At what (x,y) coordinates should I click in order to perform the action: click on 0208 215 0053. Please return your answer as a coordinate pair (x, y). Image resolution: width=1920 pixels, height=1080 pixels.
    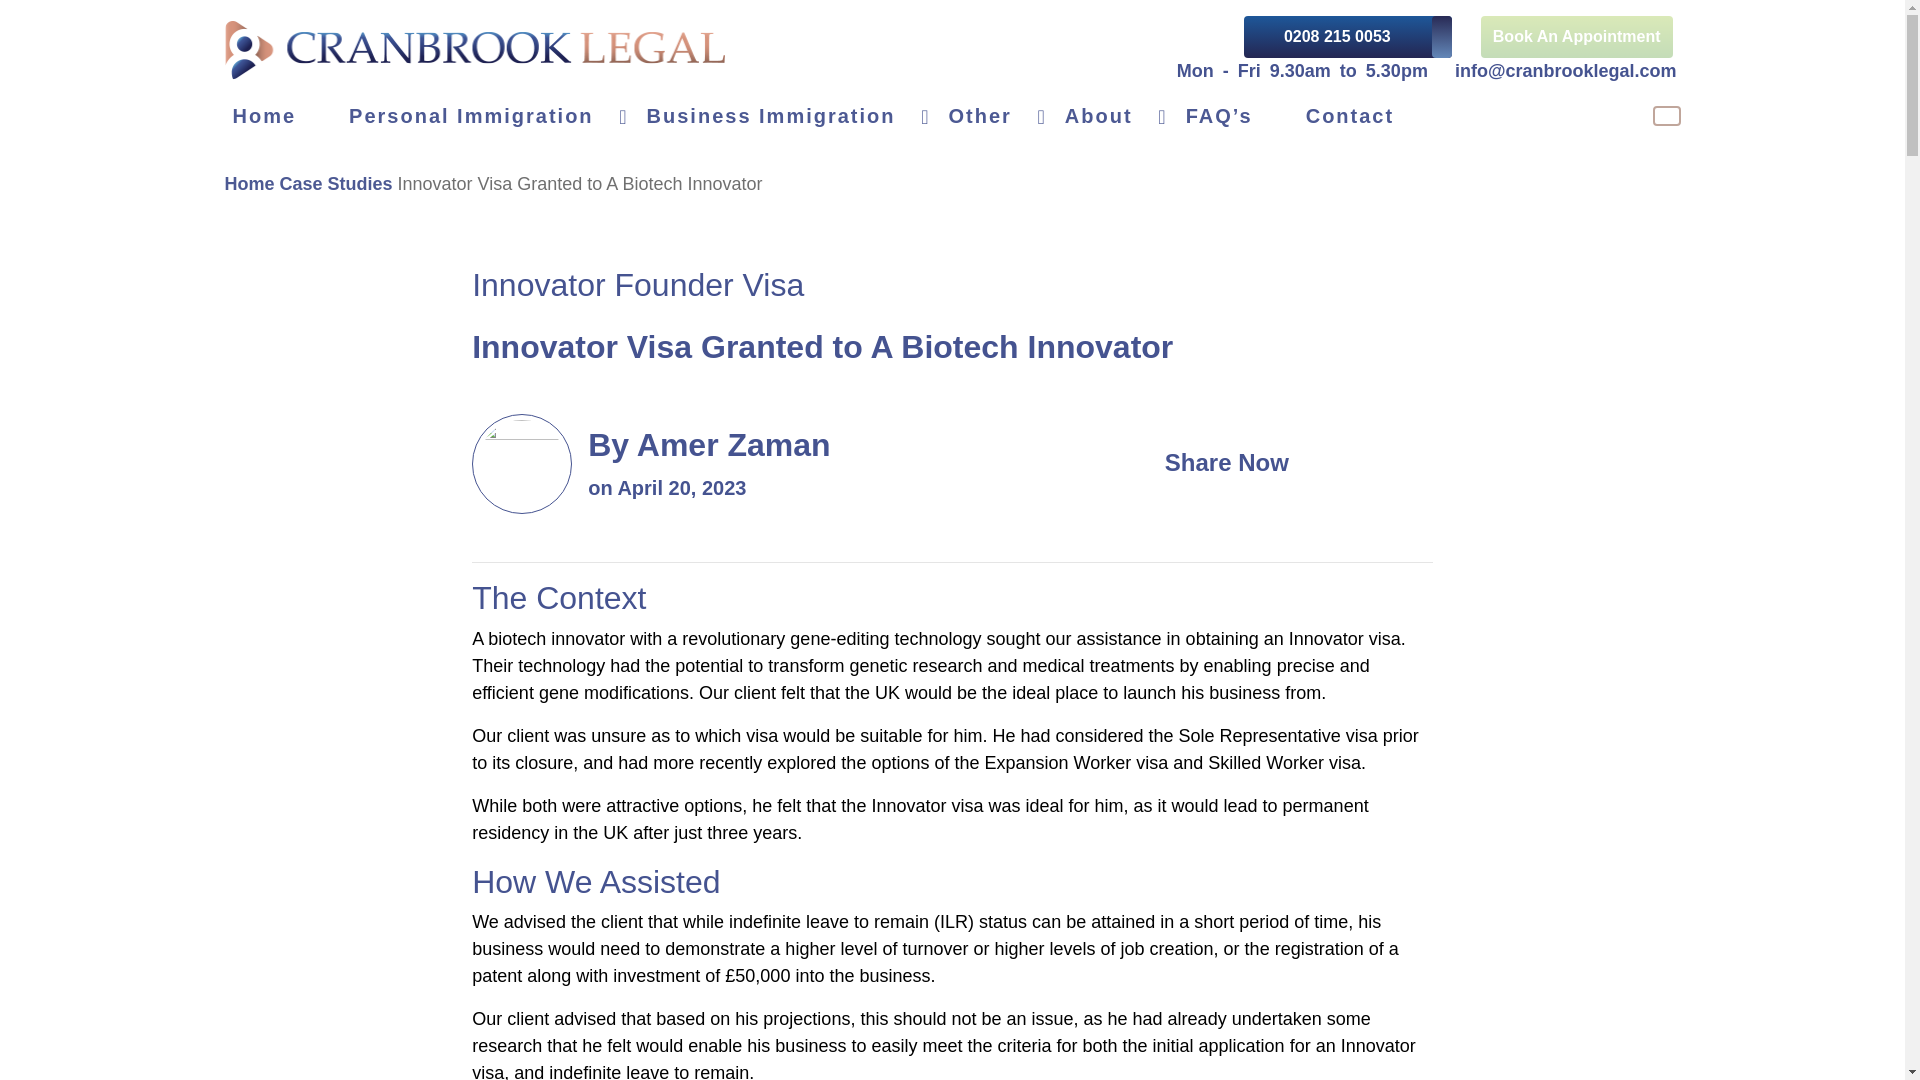
    Looking at the image, I should click on (1348, 37).